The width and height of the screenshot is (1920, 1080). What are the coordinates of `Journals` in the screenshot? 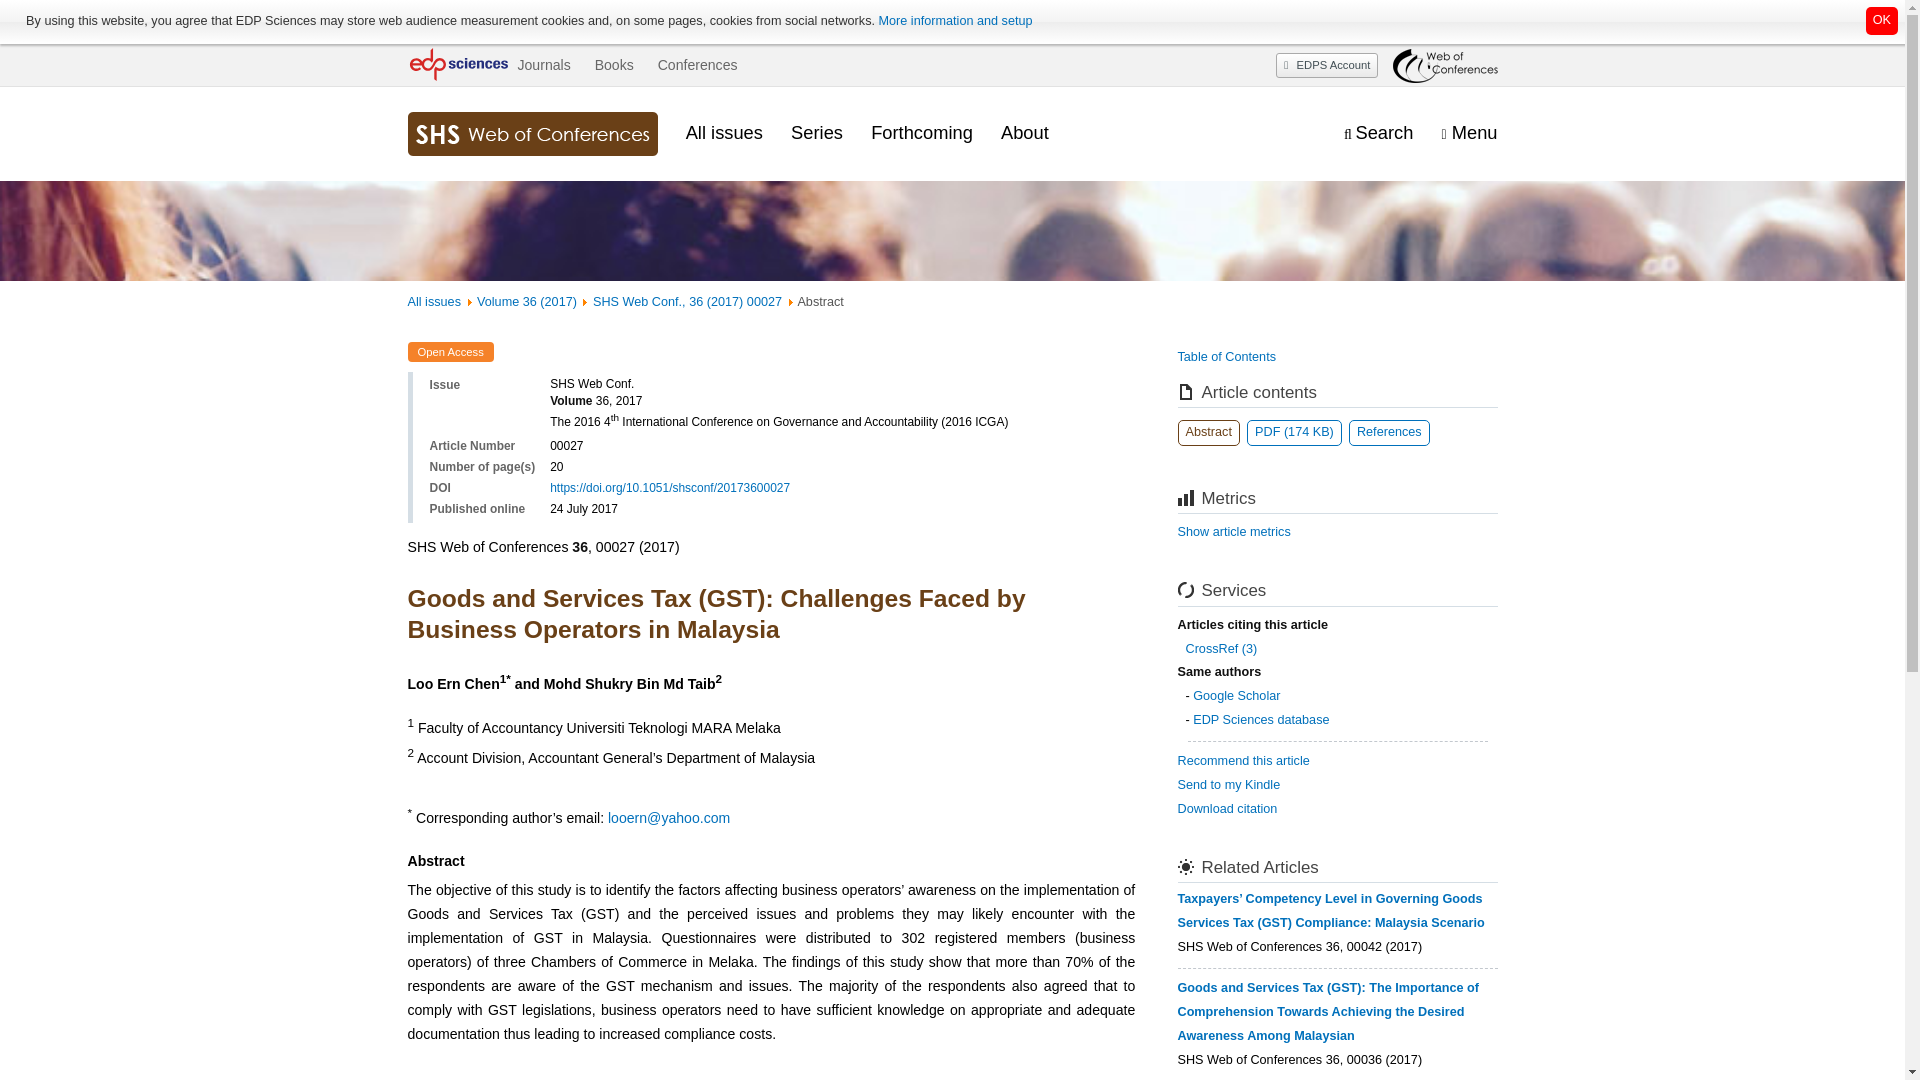 It's located at (543, 65).